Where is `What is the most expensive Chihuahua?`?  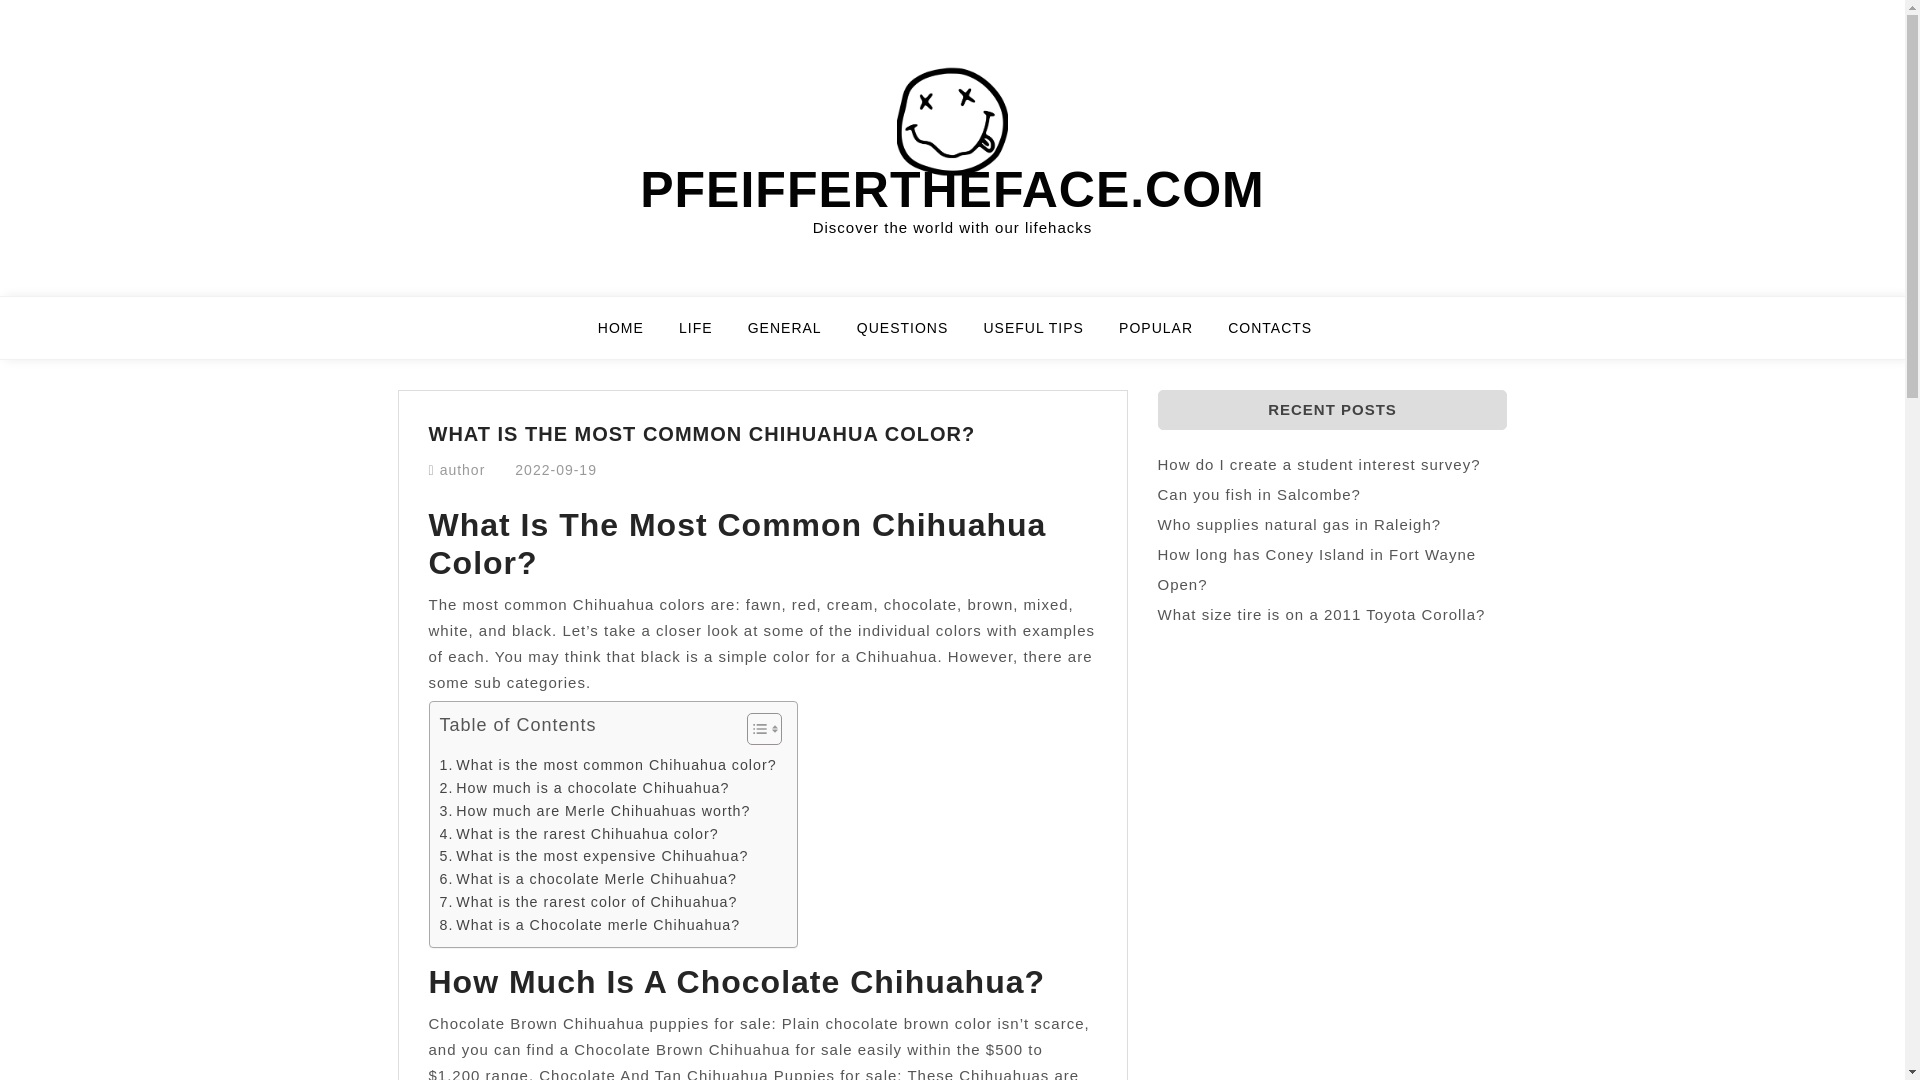
What is the most expensive Chihuahua? is located at coordinates (594, 856).